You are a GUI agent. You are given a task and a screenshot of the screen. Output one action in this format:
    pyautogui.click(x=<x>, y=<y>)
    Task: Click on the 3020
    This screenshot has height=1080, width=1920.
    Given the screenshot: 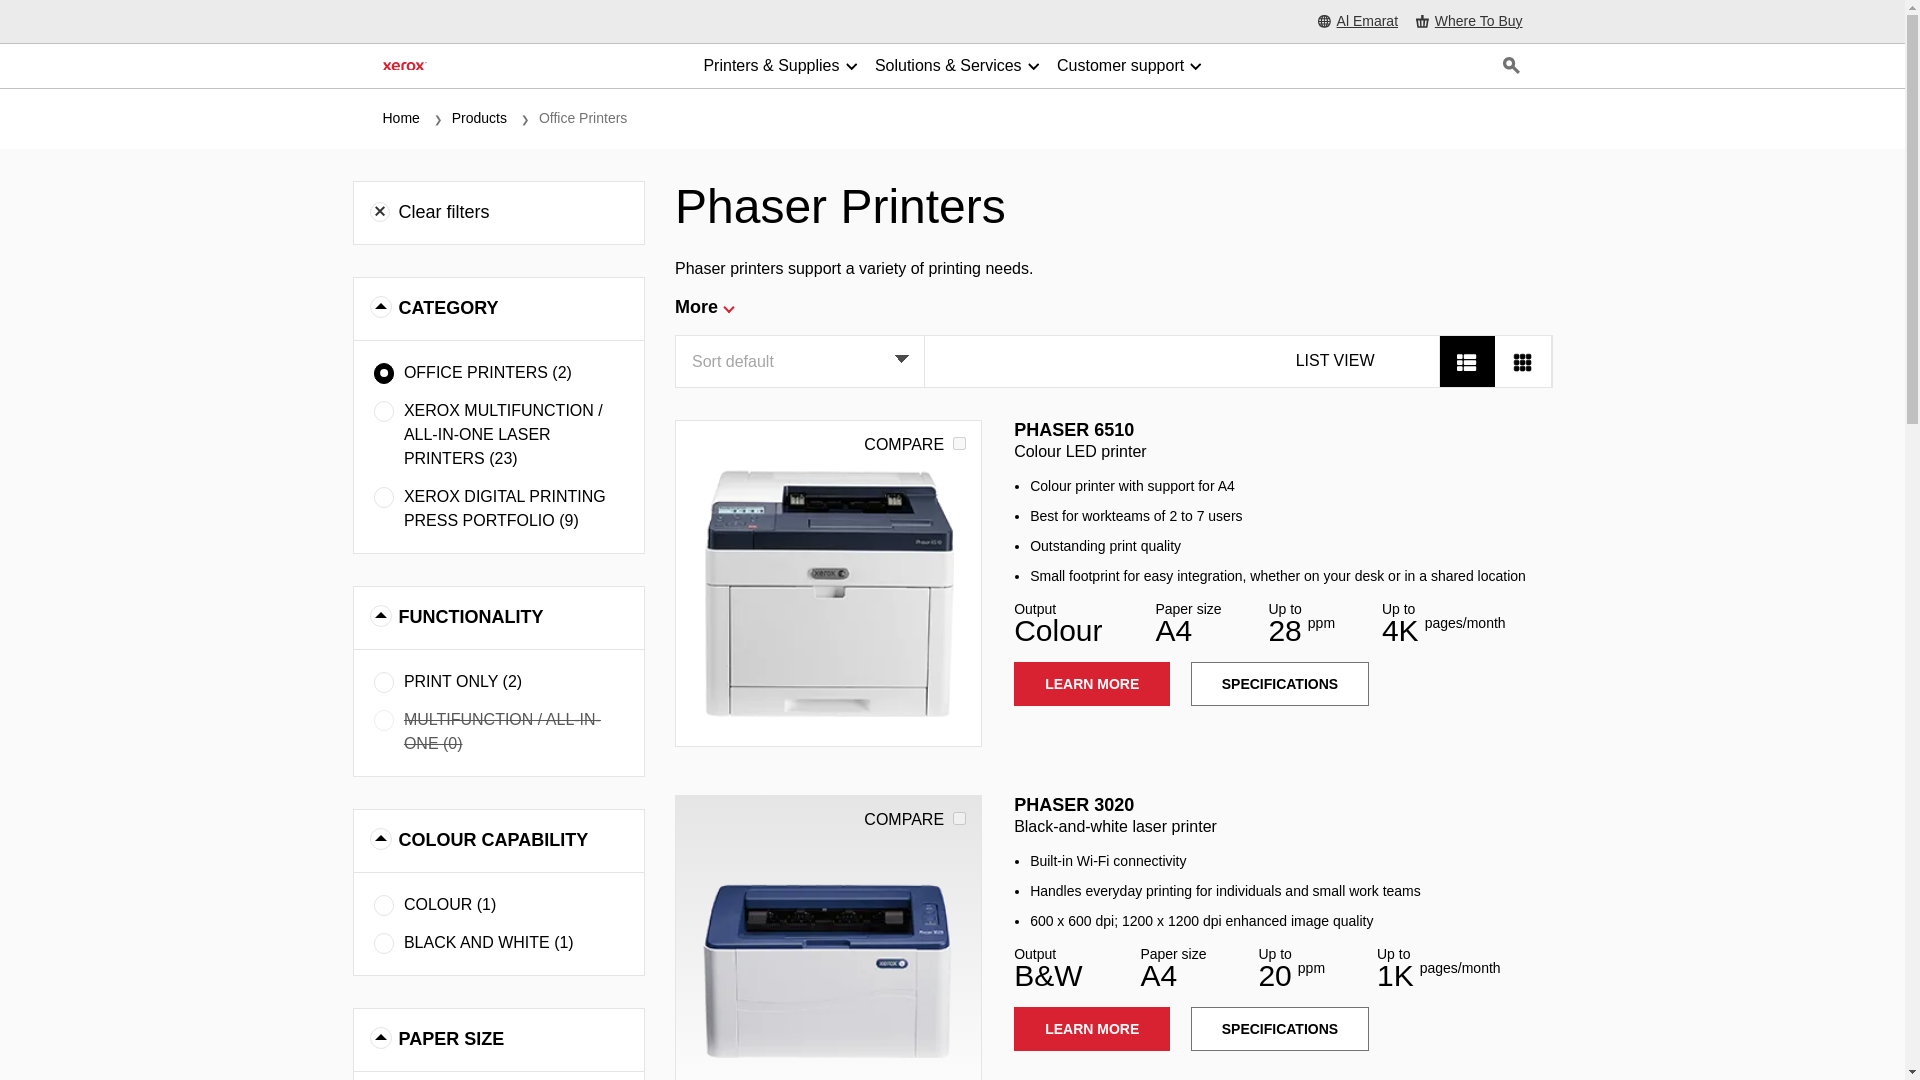 What is the action you would take?
    pyautogui.click(x=958, y=818)
    